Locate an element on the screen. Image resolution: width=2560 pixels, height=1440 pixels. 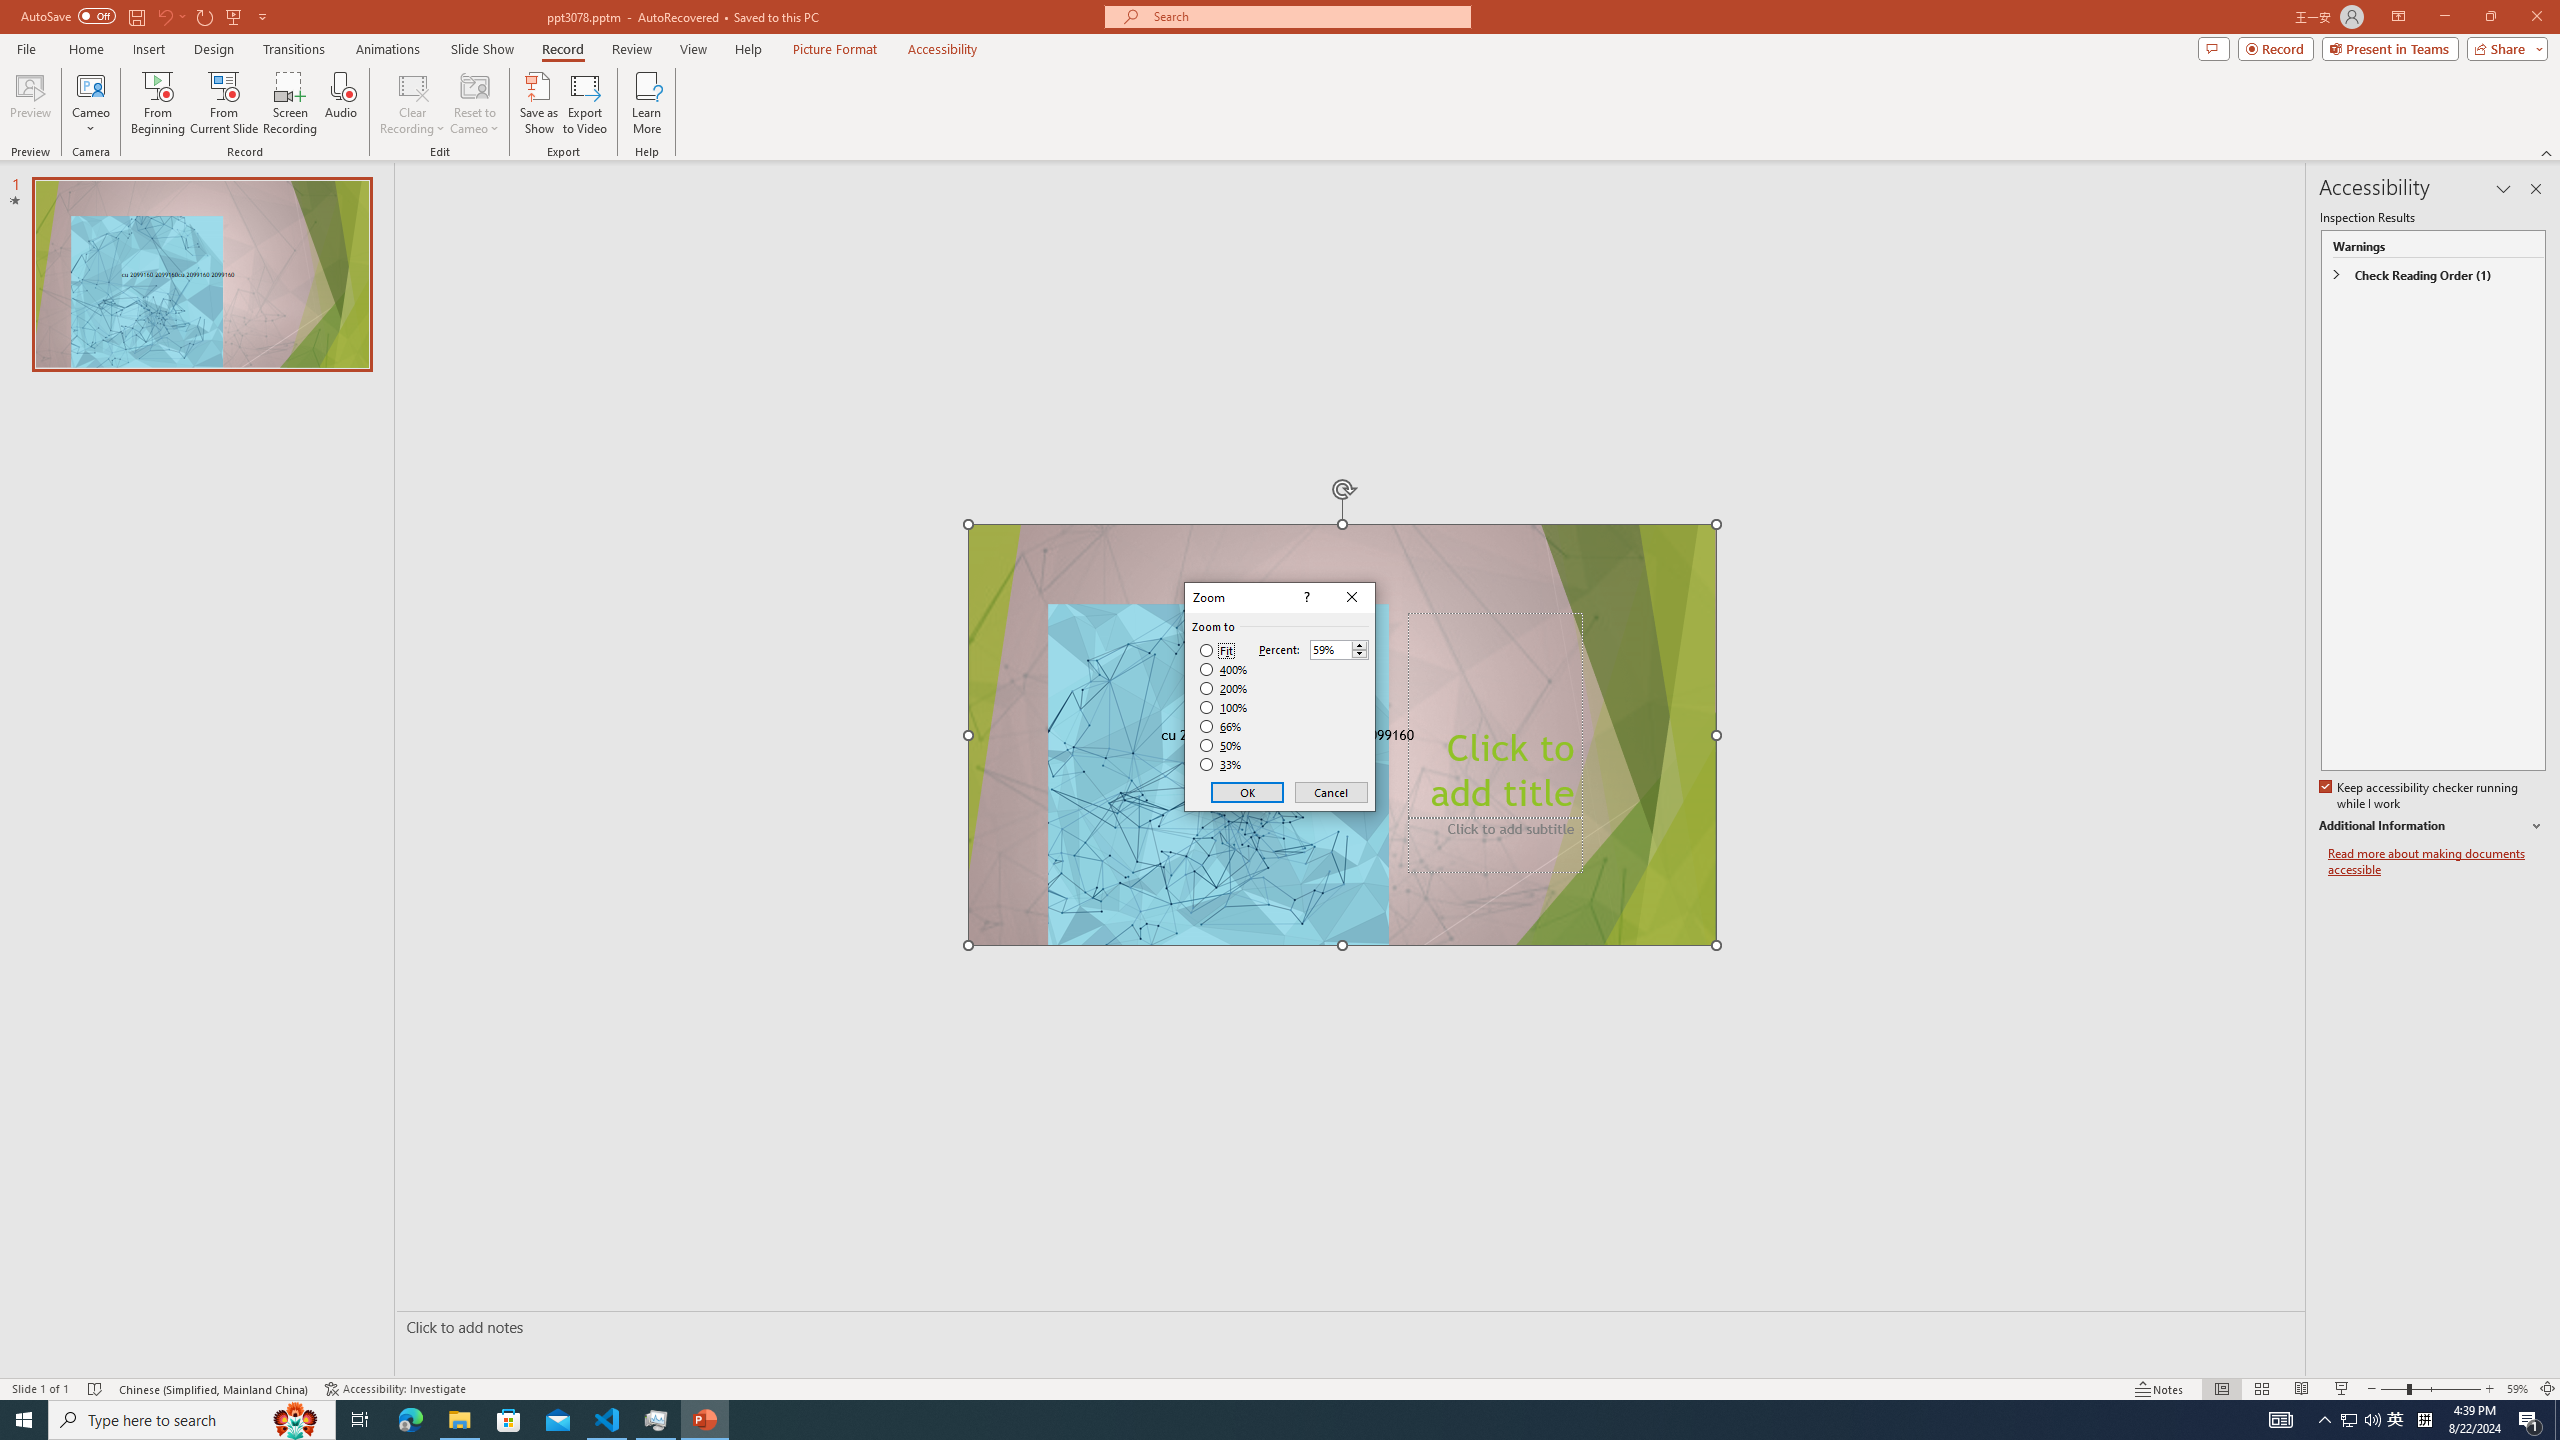
Type here to search is located at coordinates (648, 103).